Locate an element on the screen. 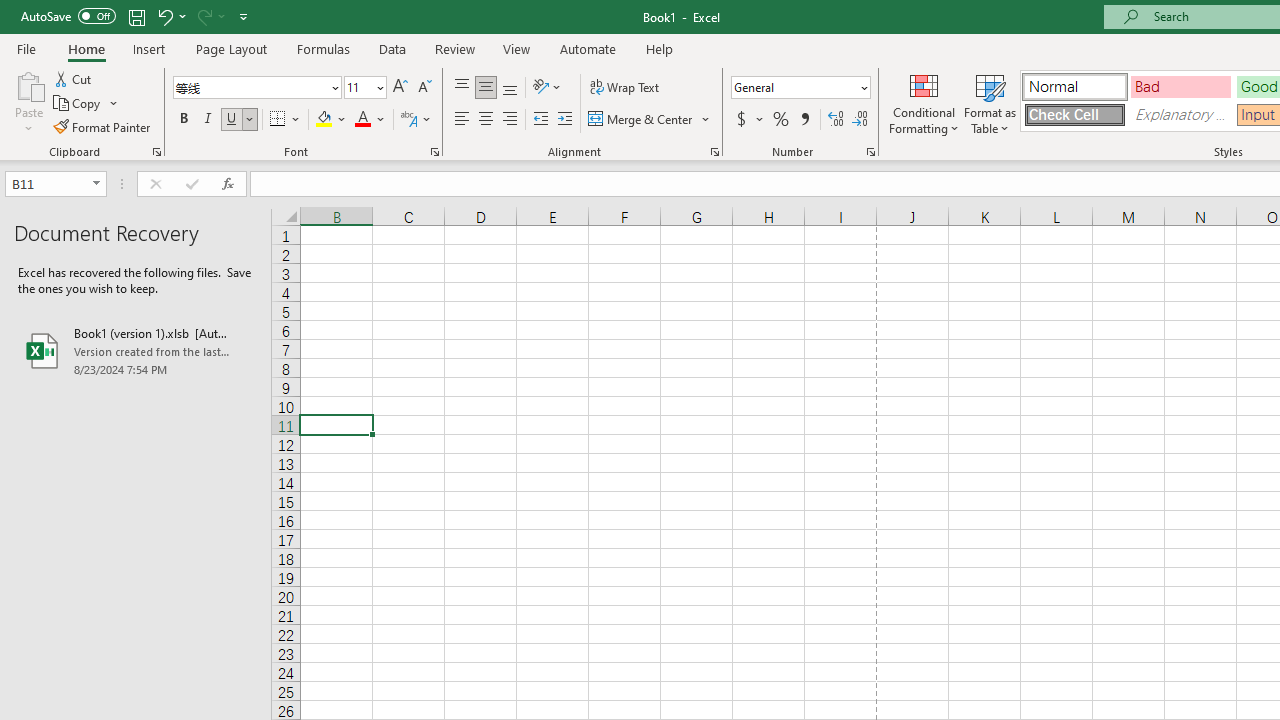 This screenshot has width=1280, height=720. Align Left is located at coordinates (462, 120).